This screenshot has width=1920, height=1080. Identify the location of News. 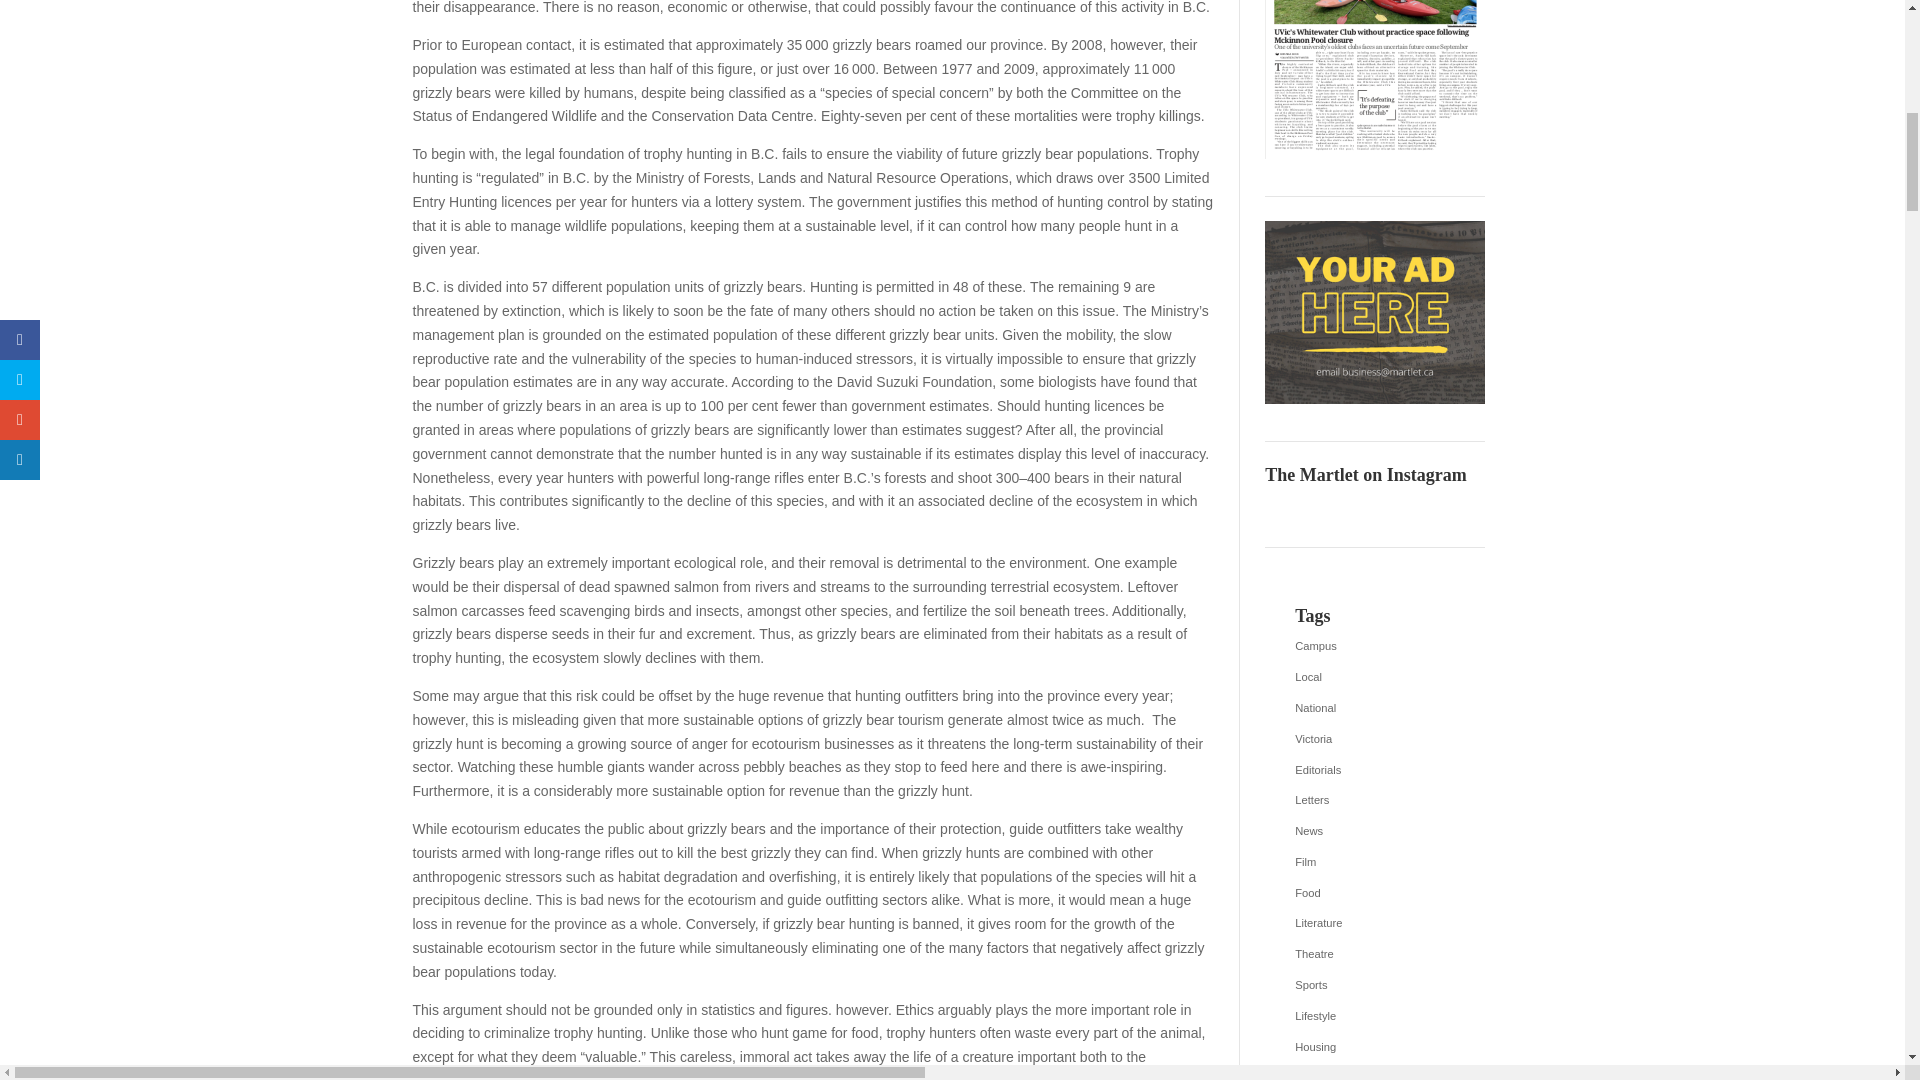
(1374, 831).